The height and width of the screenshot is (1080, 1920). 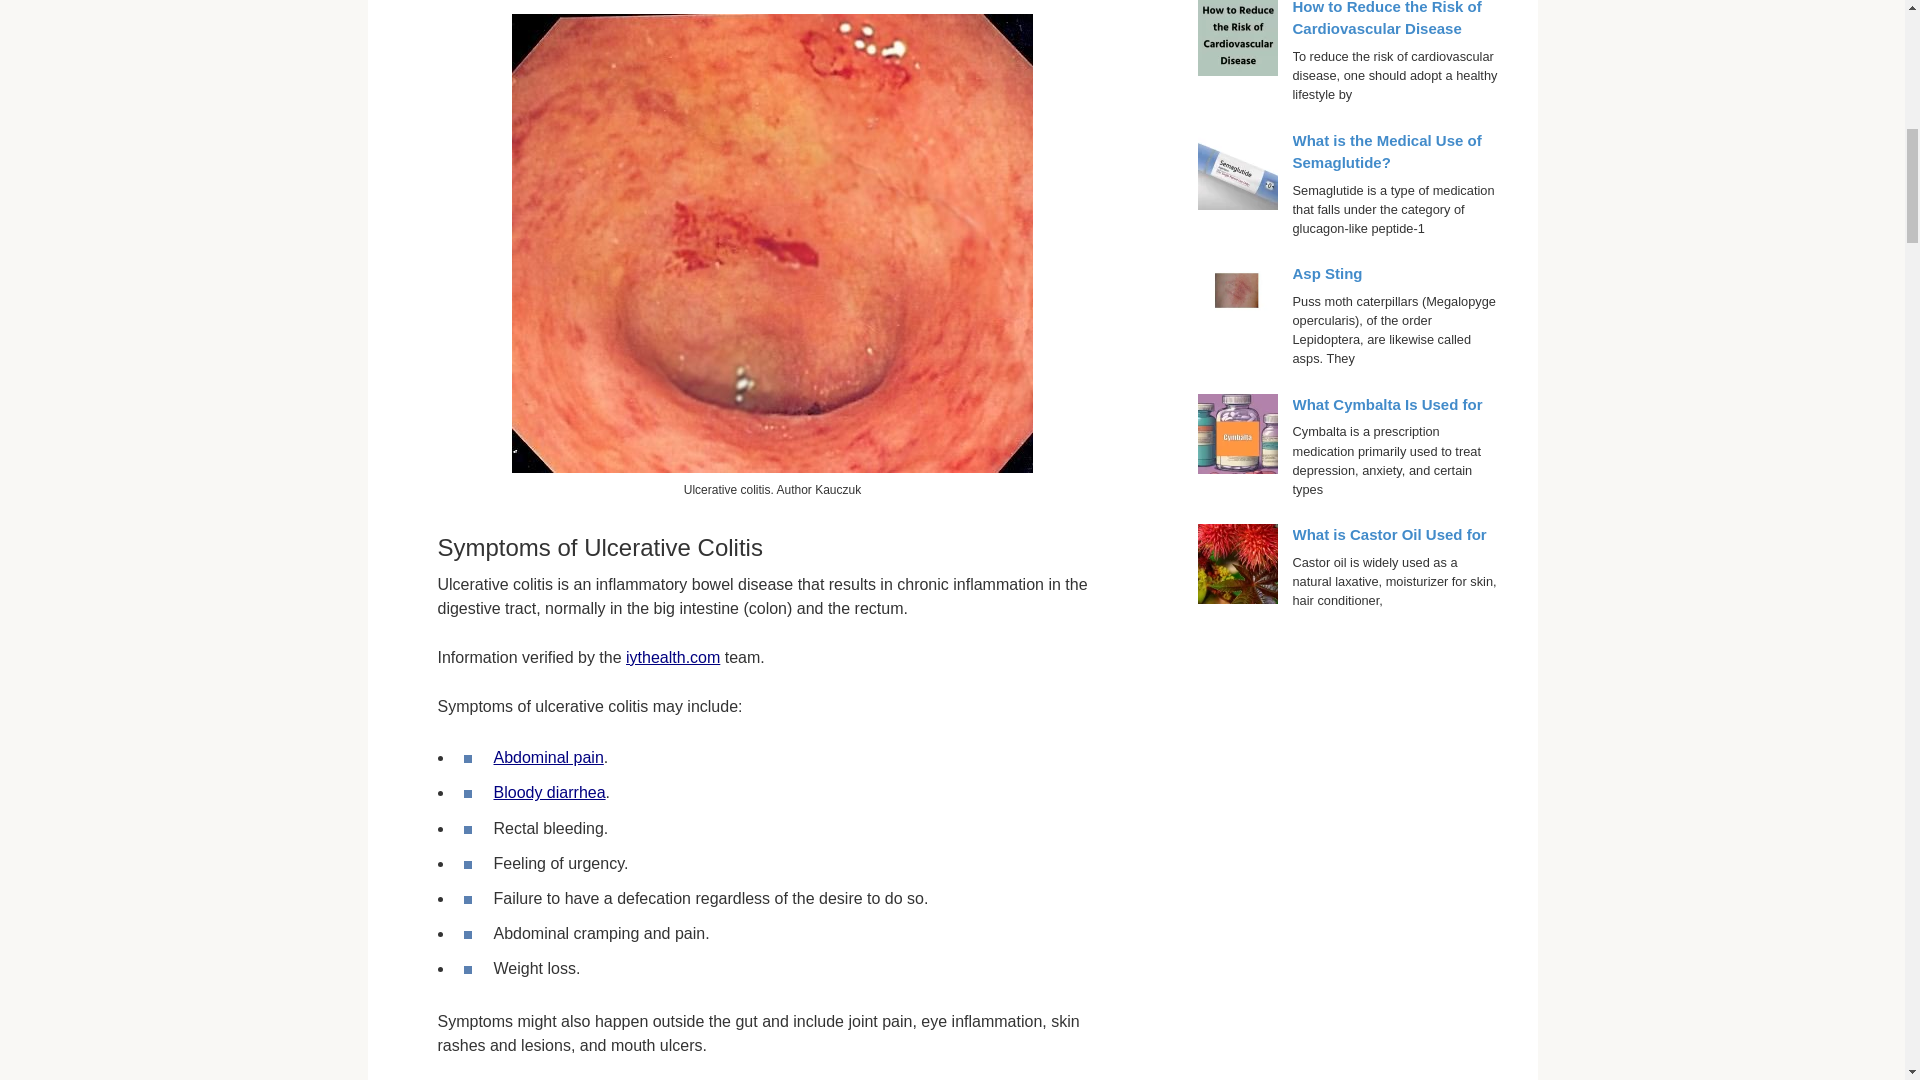 What do you see at coordinates (550, 792) in the screenshot?
I see `Bloody diarrhea` at bounding box center [550, 792].